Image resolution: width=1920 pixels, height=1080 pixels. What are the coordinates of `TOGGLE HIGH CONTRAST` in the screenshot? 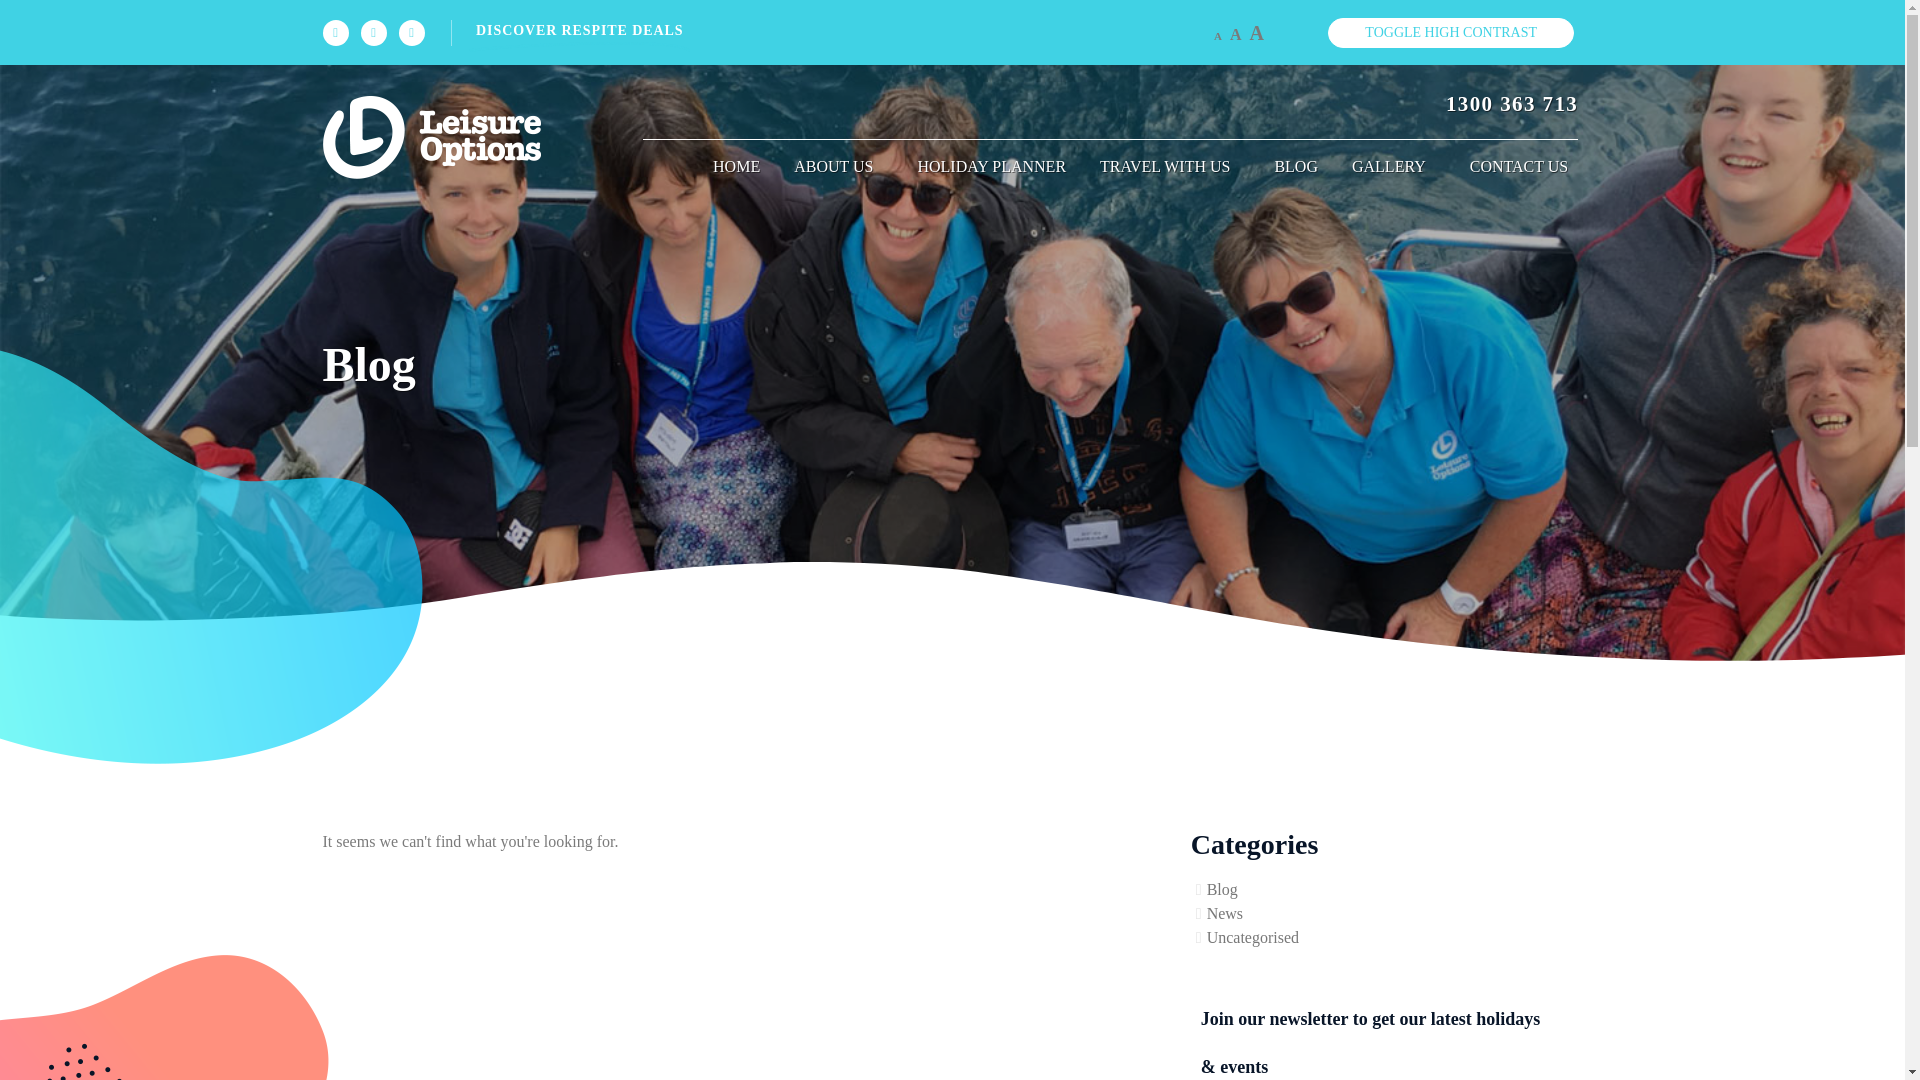 It's located at (1450, 32).